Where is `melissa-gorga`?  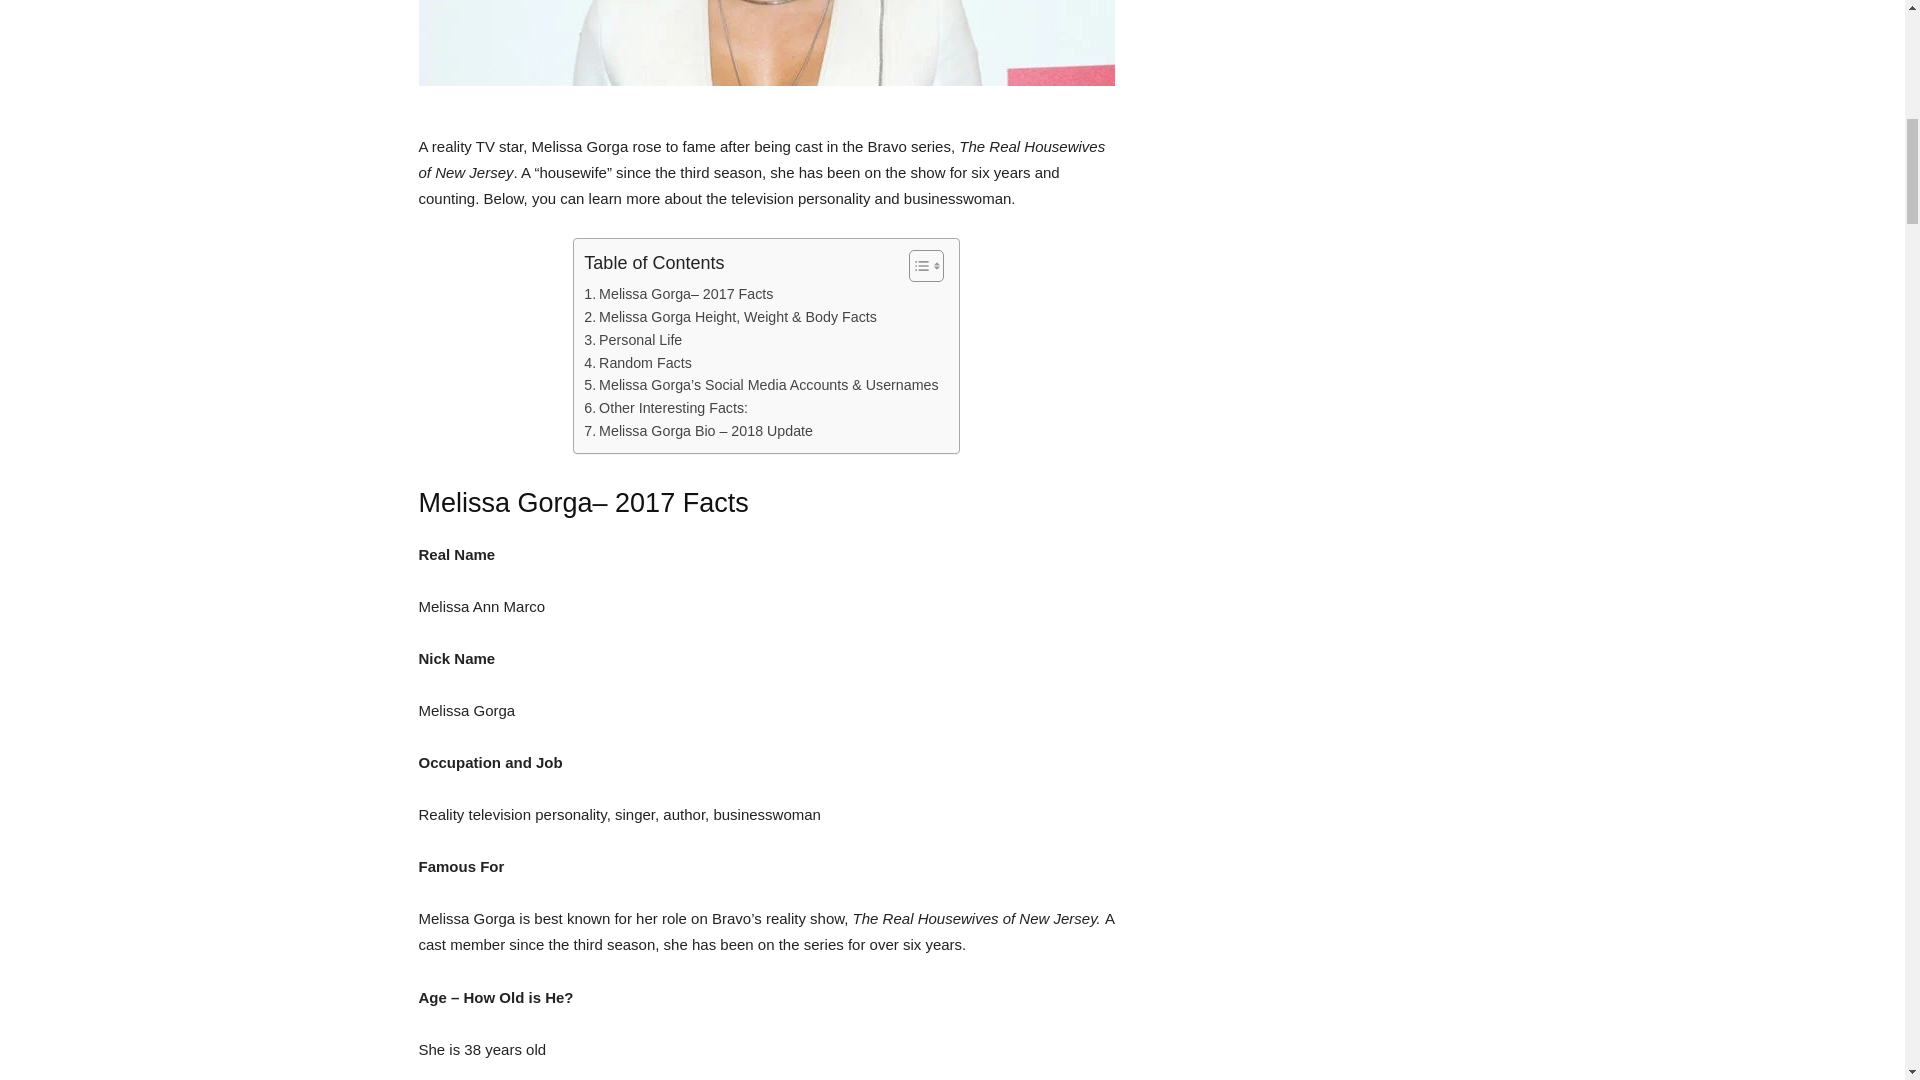
melissa-gorga is located at coordinates (766, 43).